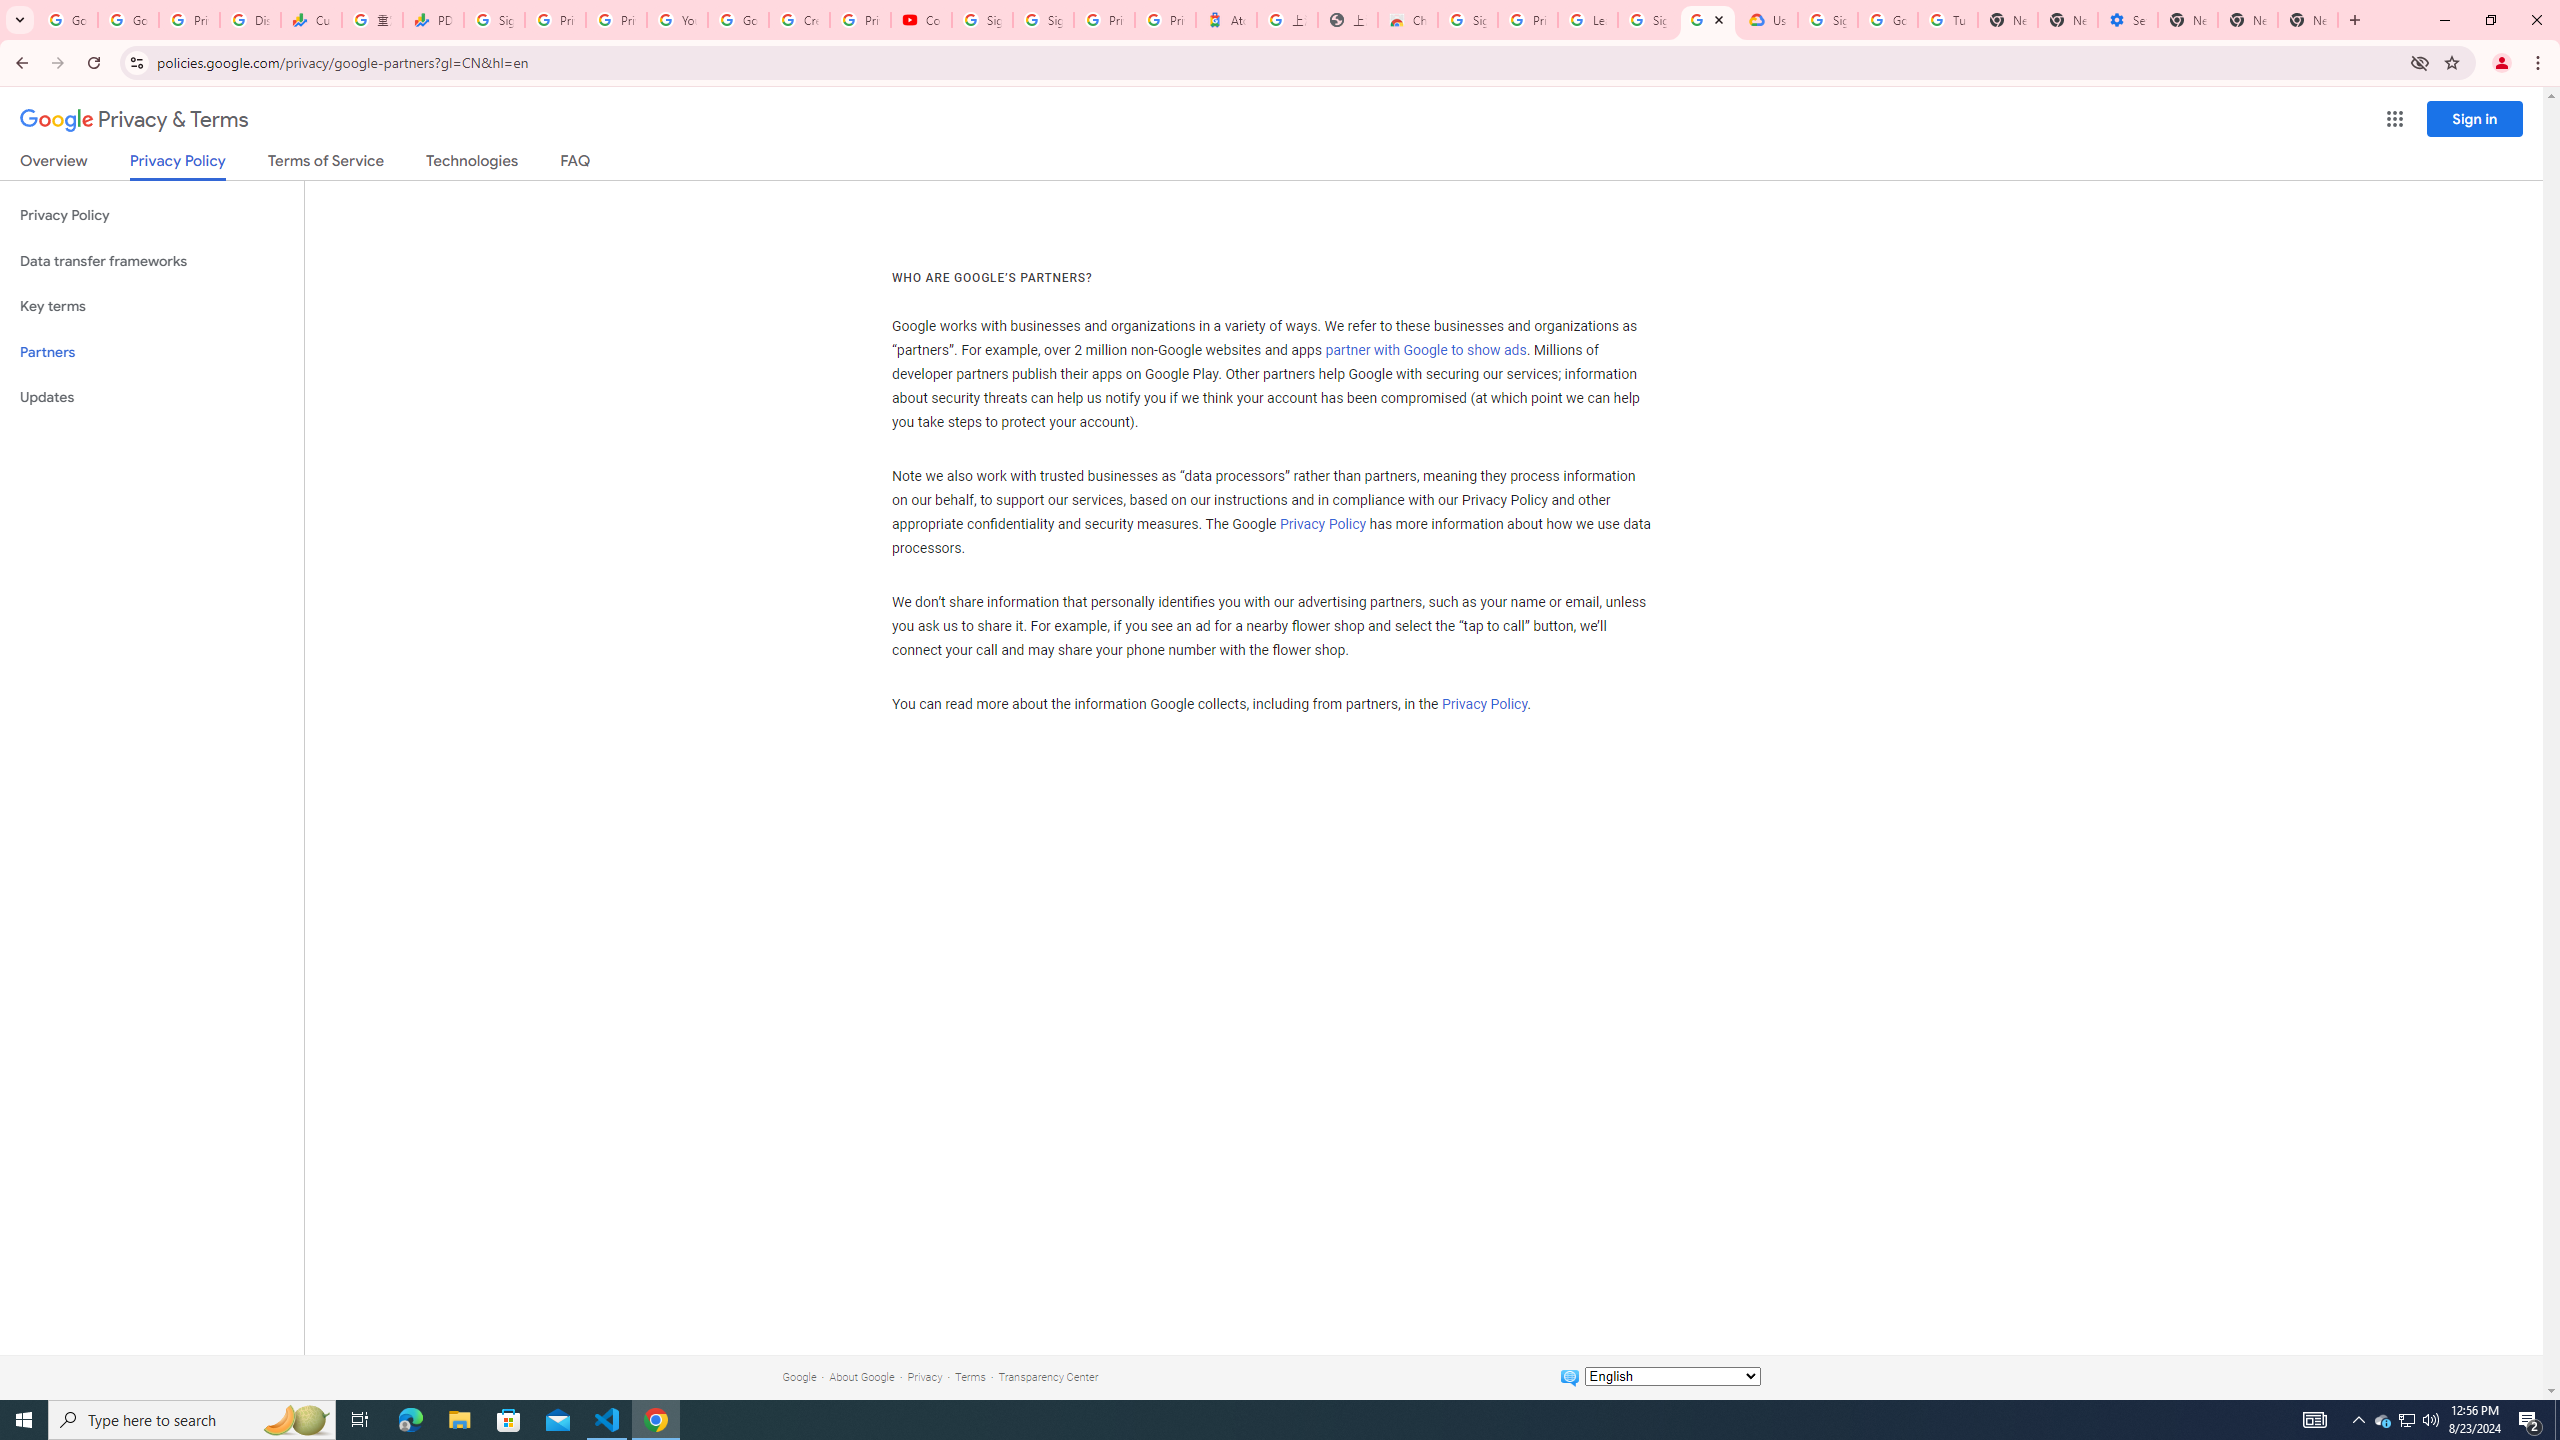 Image resolution: width=2560 pixels, height=1440 pixels. Describe the element at coordinates (616, 20) in the screenshot. I see `Privacy Checkup` at that location.